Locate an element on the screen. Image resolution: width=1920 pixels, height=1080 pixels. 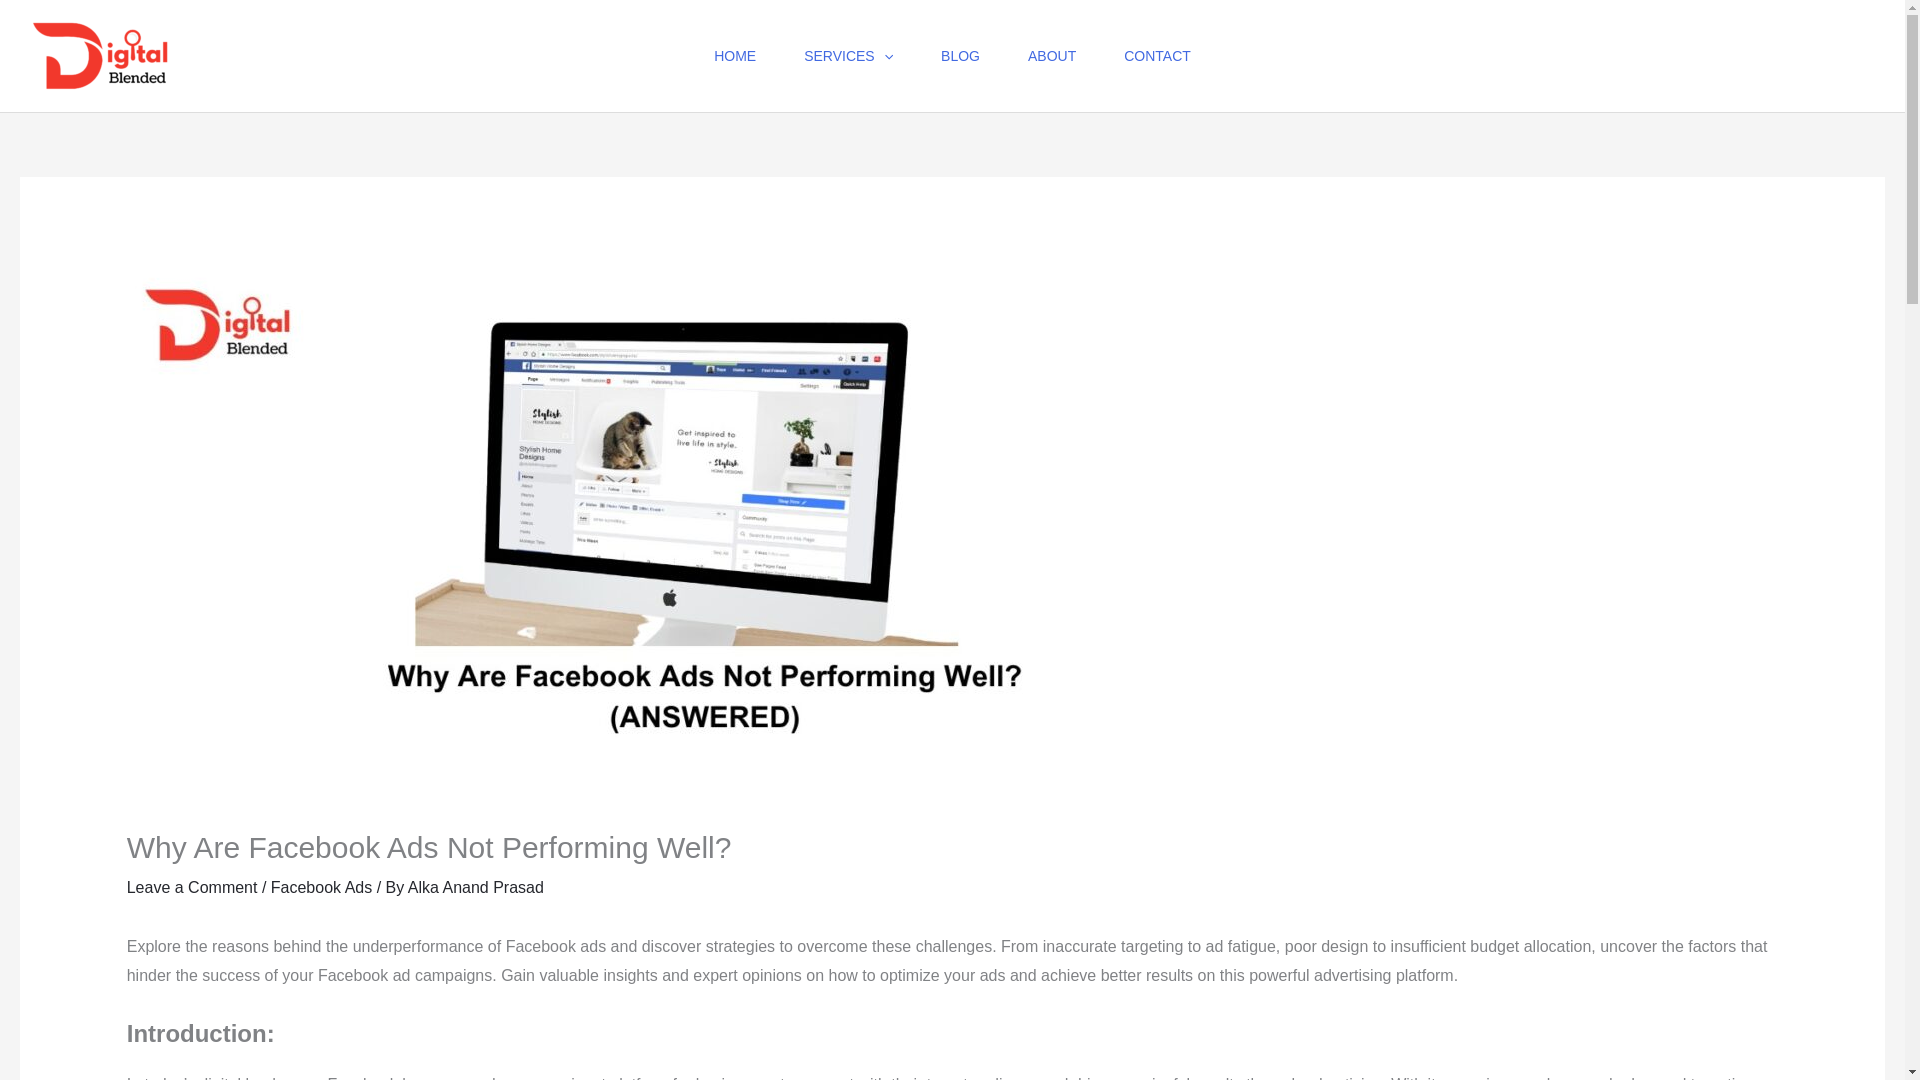
Leave a Comment is located at coordinates (192, 888).